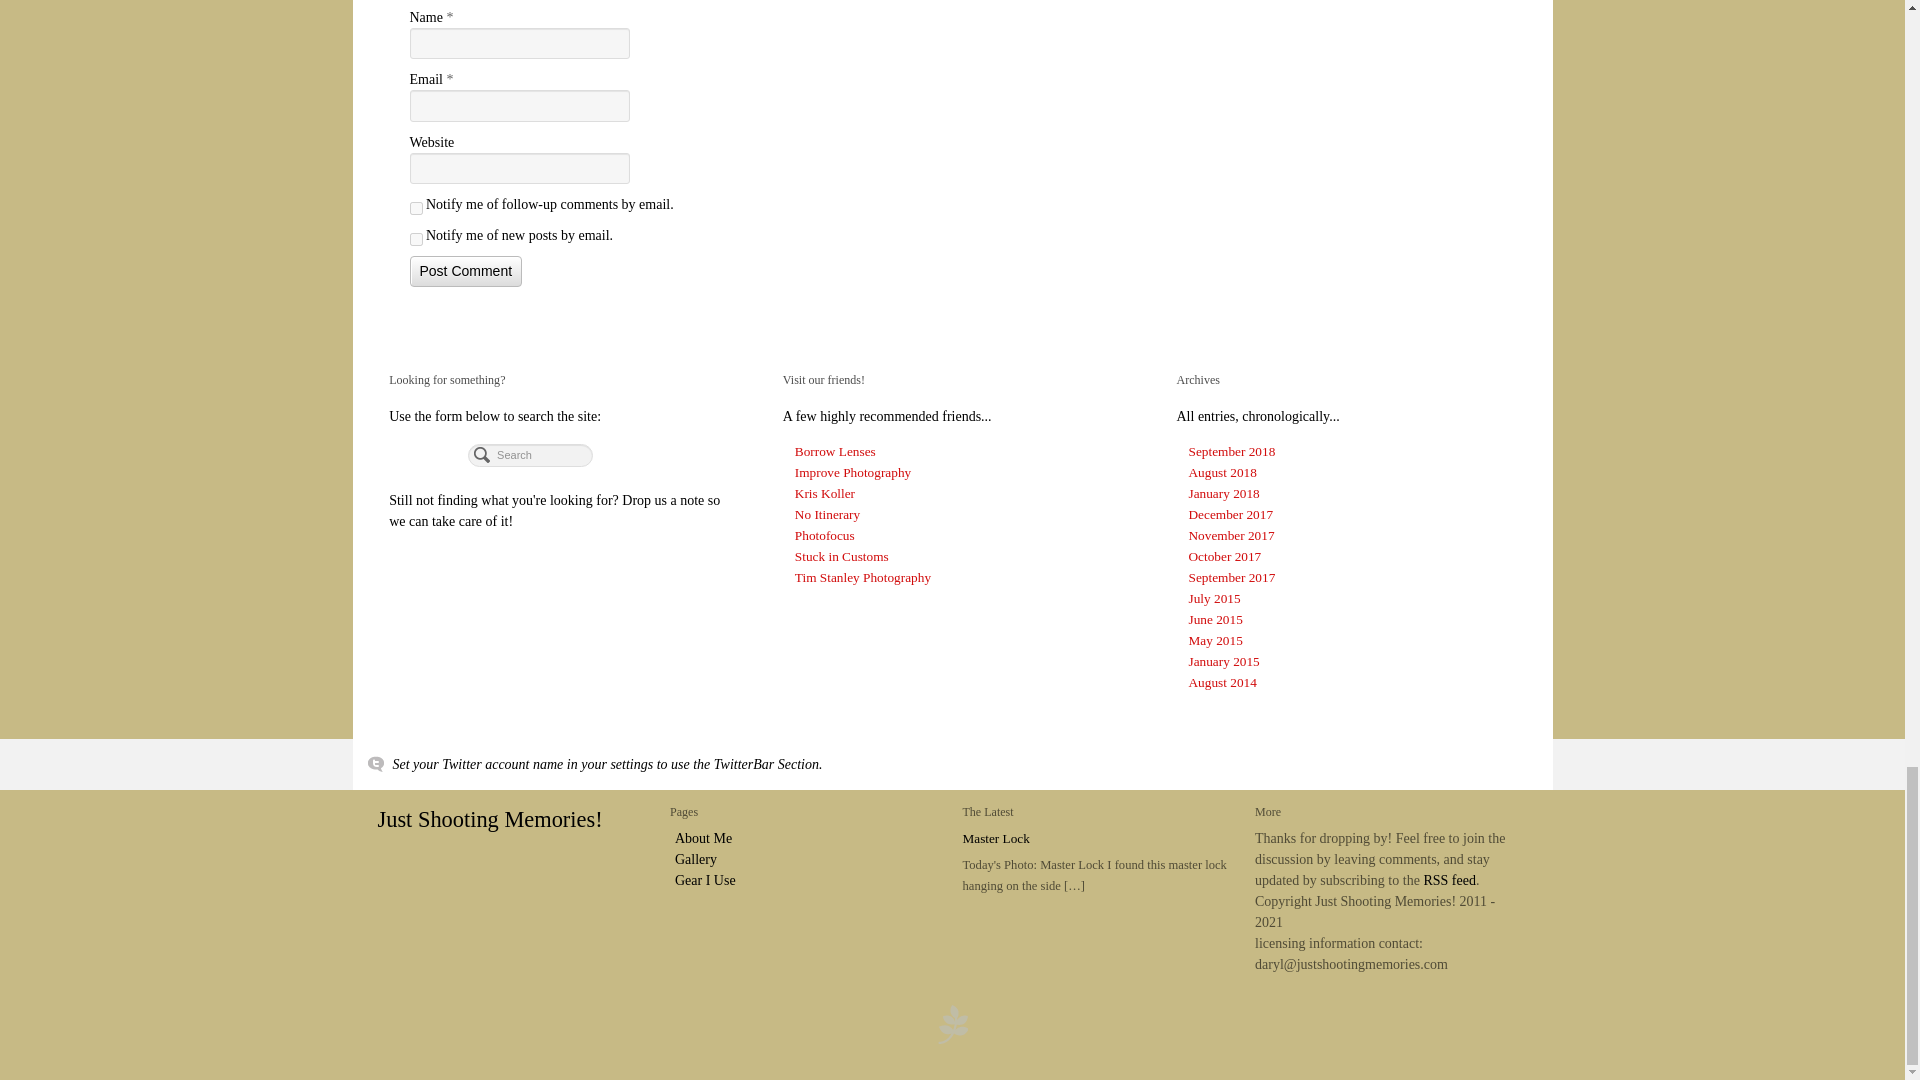  Describe the element at coordinates (827, 514) in the screenshot. I see `No Itinerary` at that location.